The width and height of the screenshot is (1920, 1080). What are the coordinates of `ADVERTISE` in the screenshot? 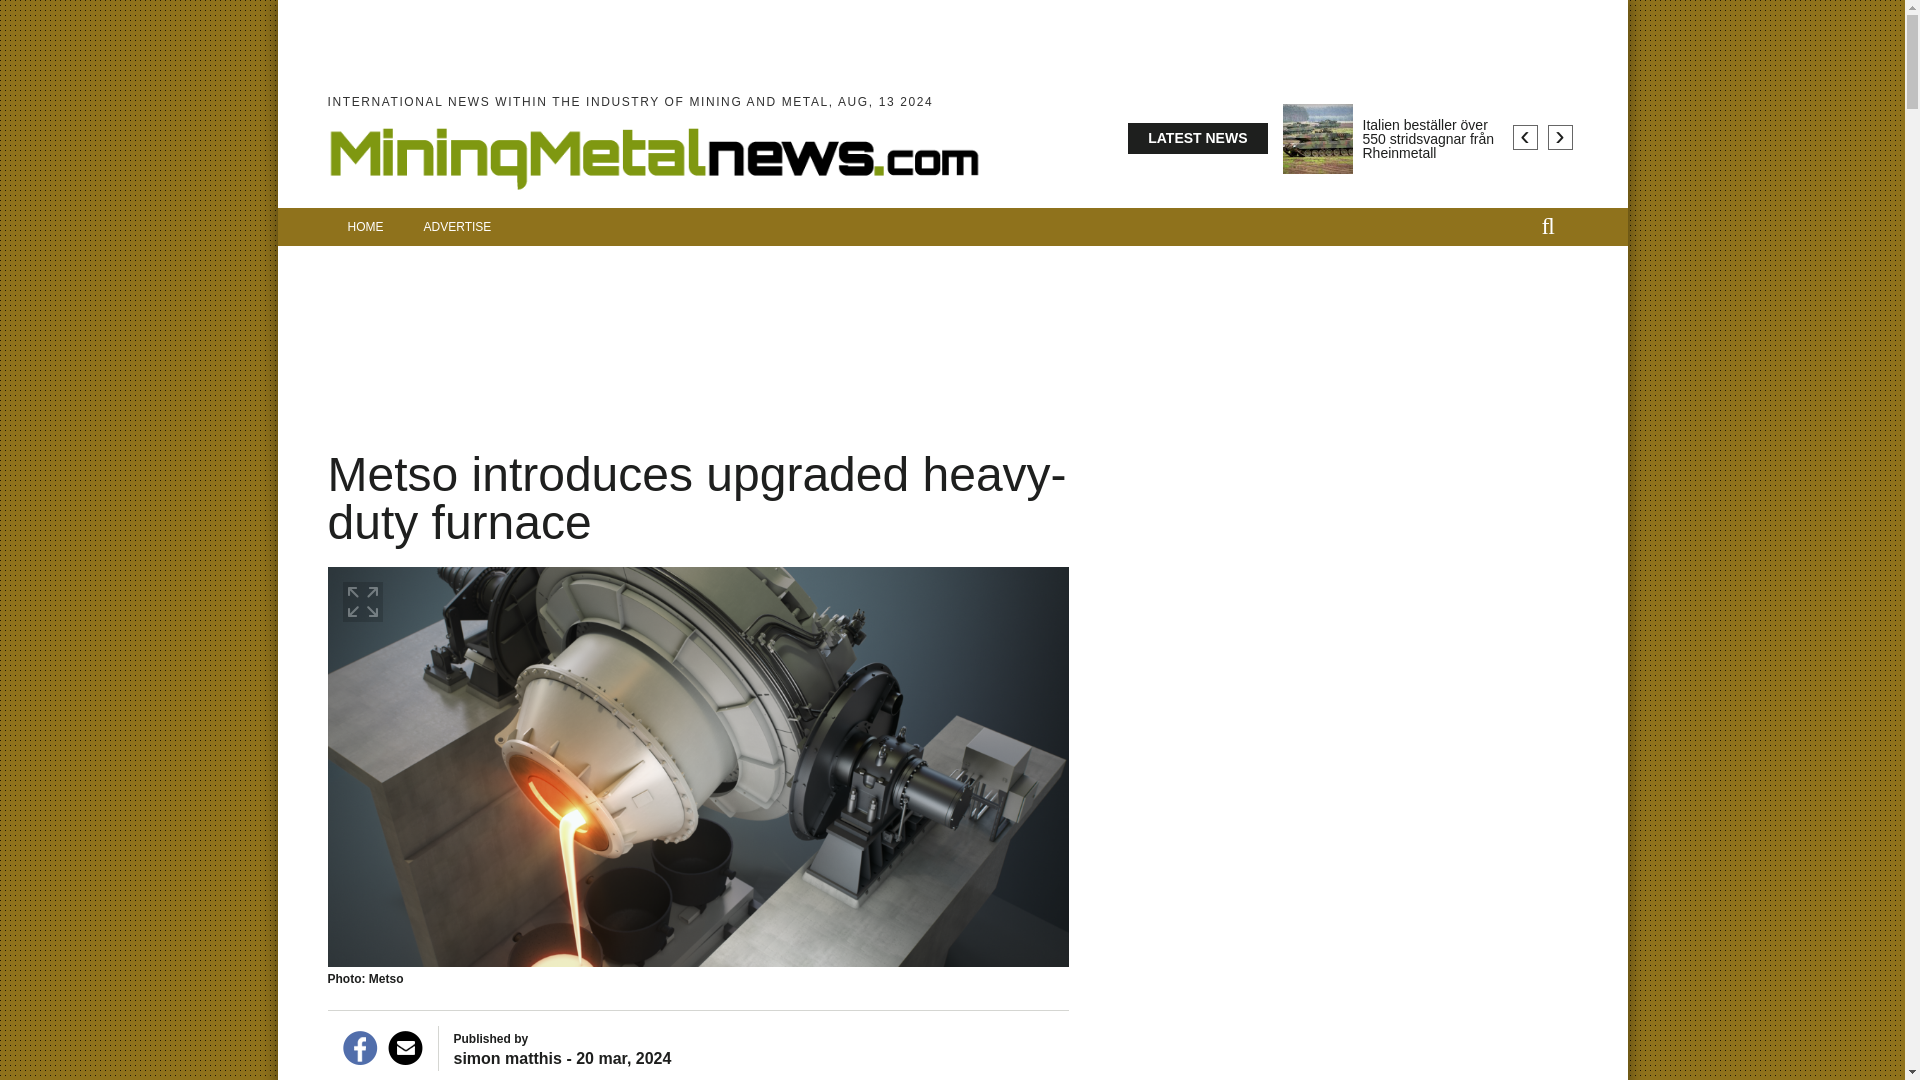 It's located at (458, 227).